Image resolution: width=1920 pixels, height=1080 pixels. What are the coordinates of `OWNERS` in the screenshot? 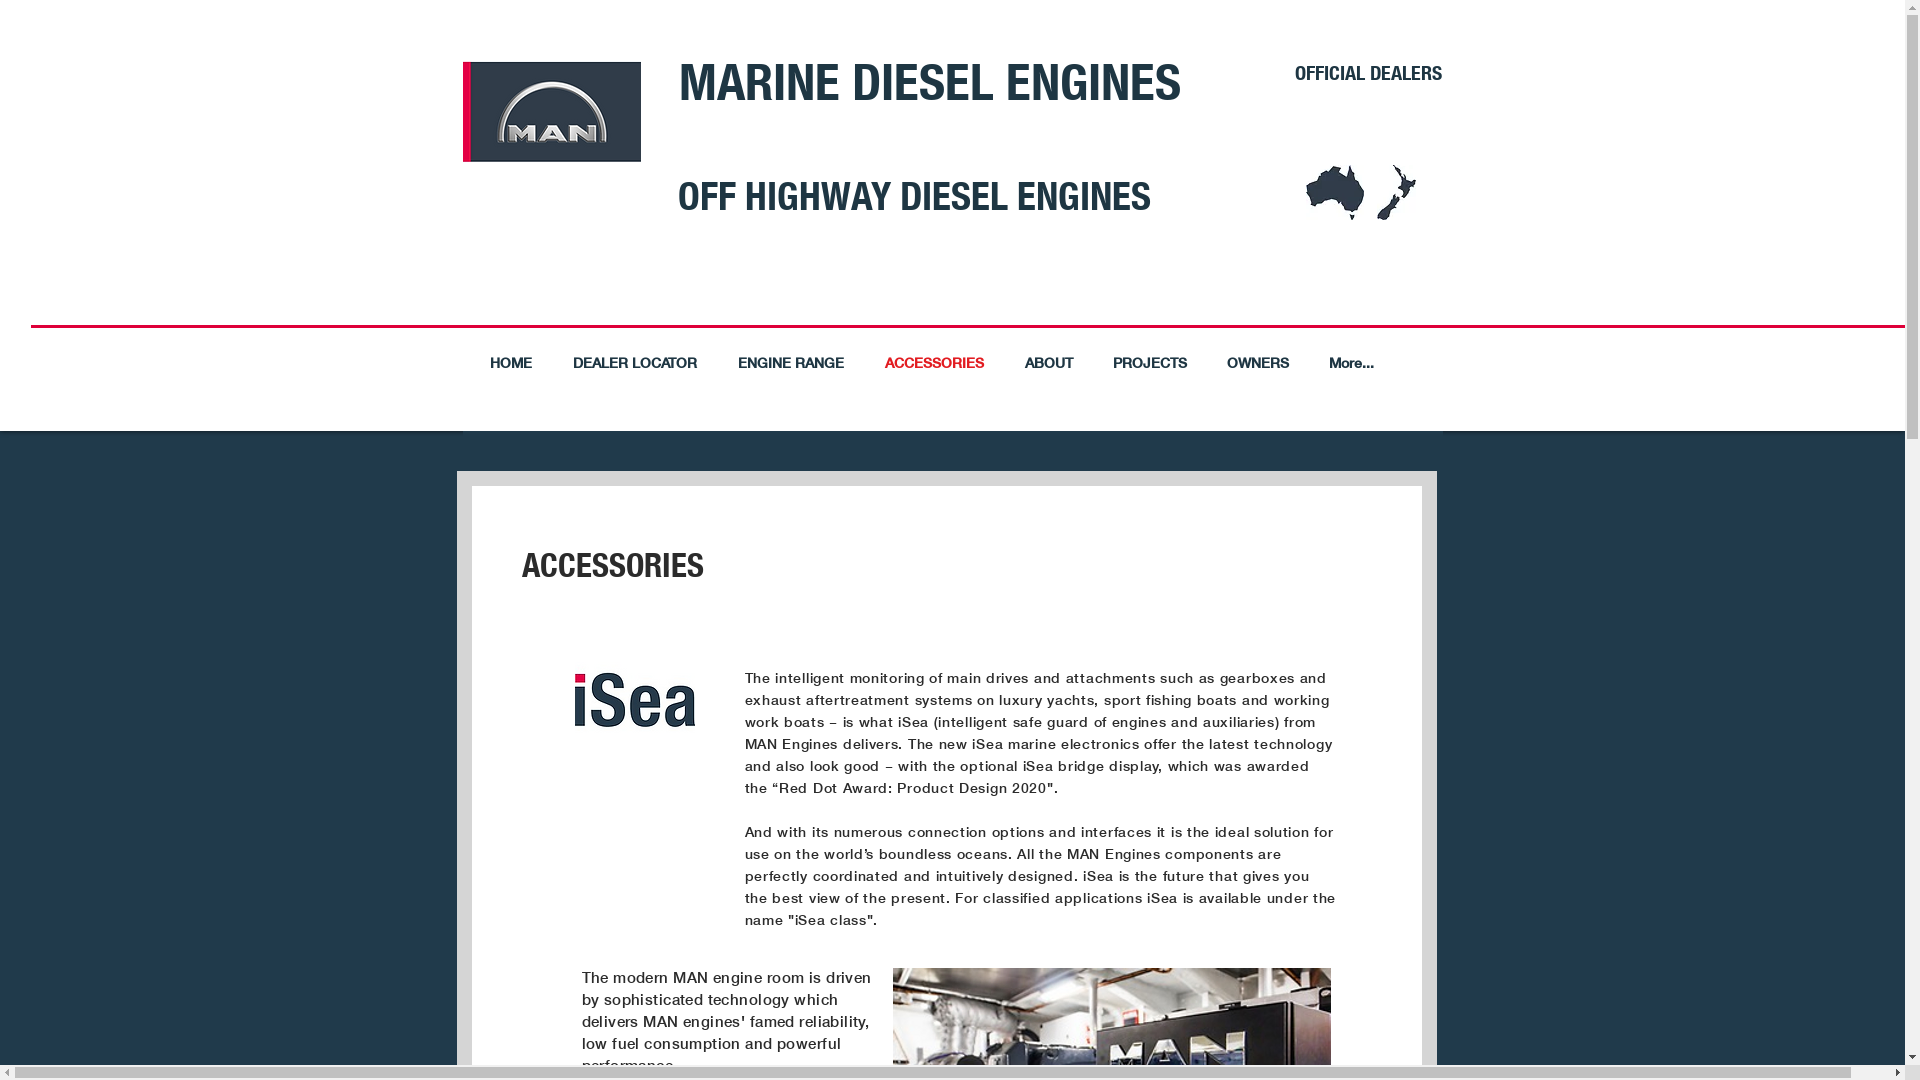 It's located at (1257, 363).